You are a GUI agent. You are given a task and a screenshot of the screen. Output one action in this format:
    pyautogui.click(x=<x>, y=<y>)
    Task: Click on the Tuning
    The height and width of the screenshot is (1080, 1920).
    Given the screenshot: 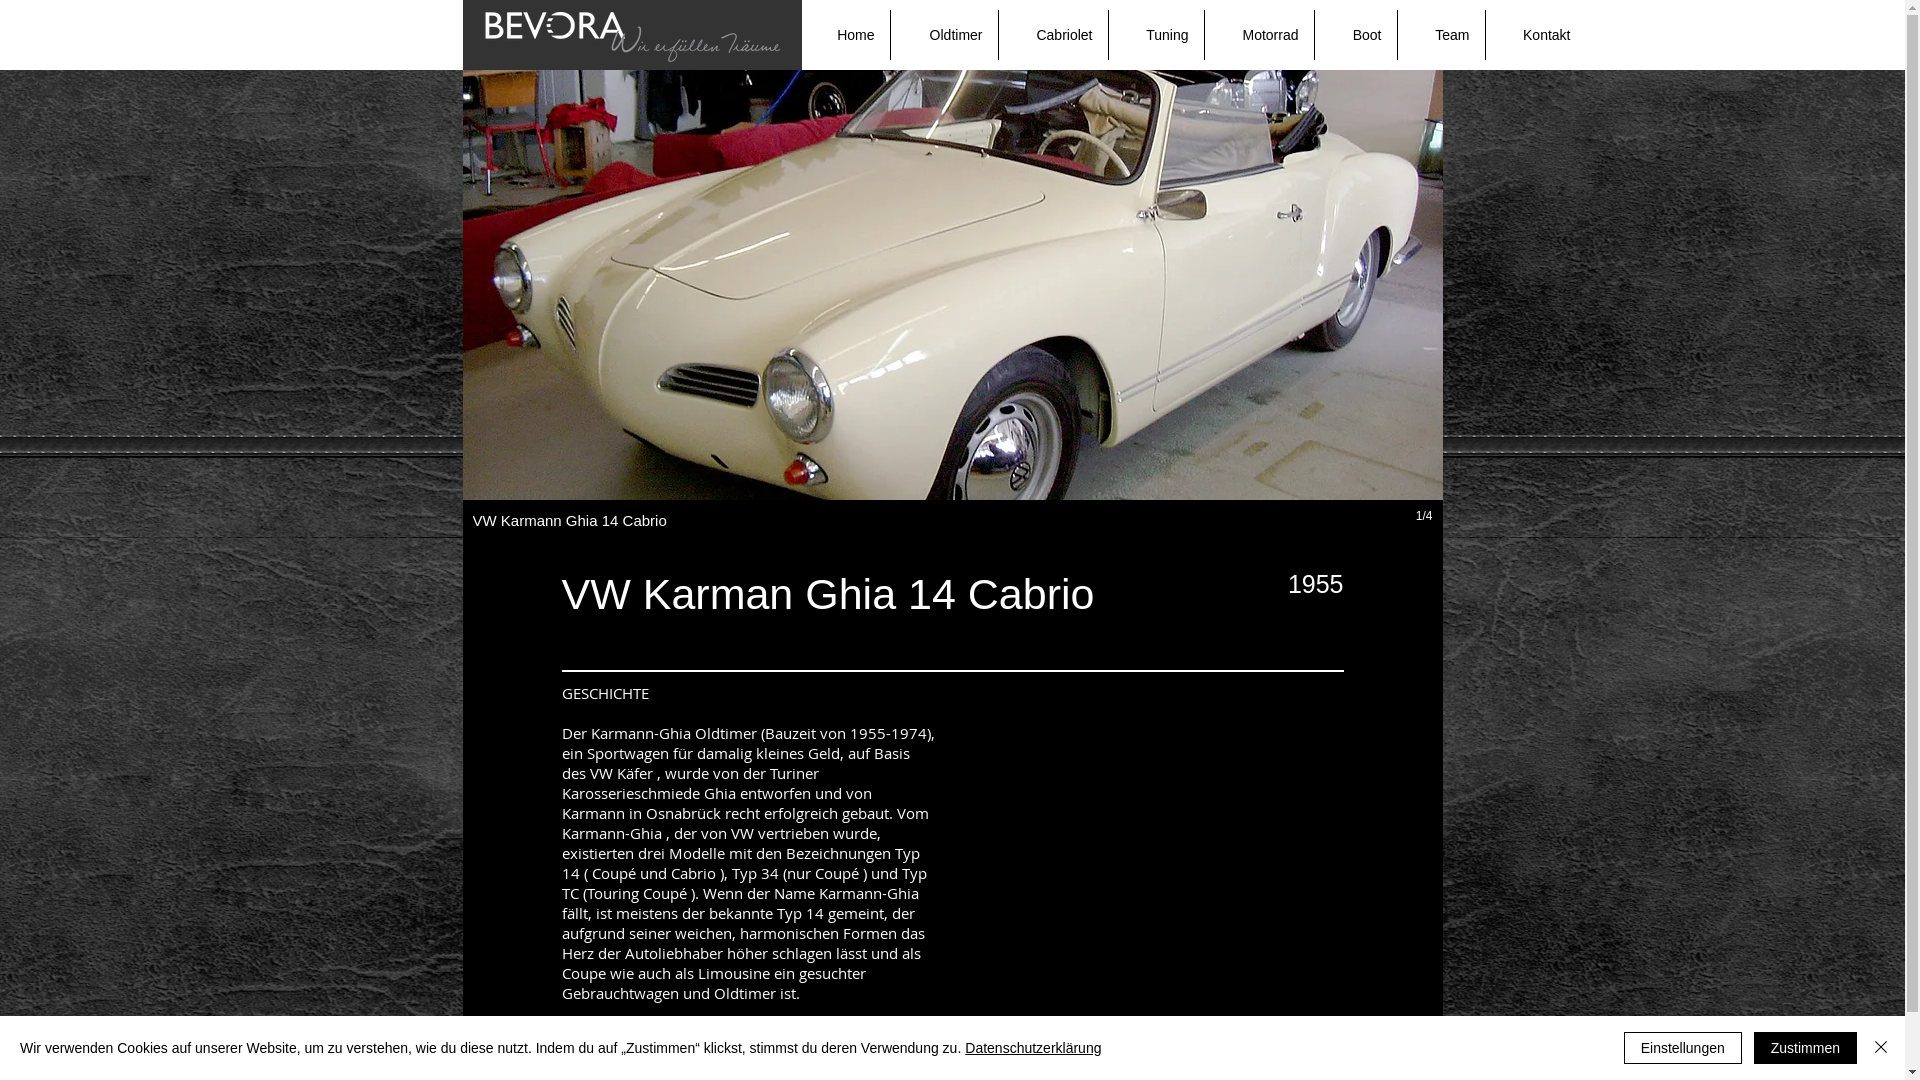 What is the action you would take?
    pyautogui.click(x=1156, y=35)
    